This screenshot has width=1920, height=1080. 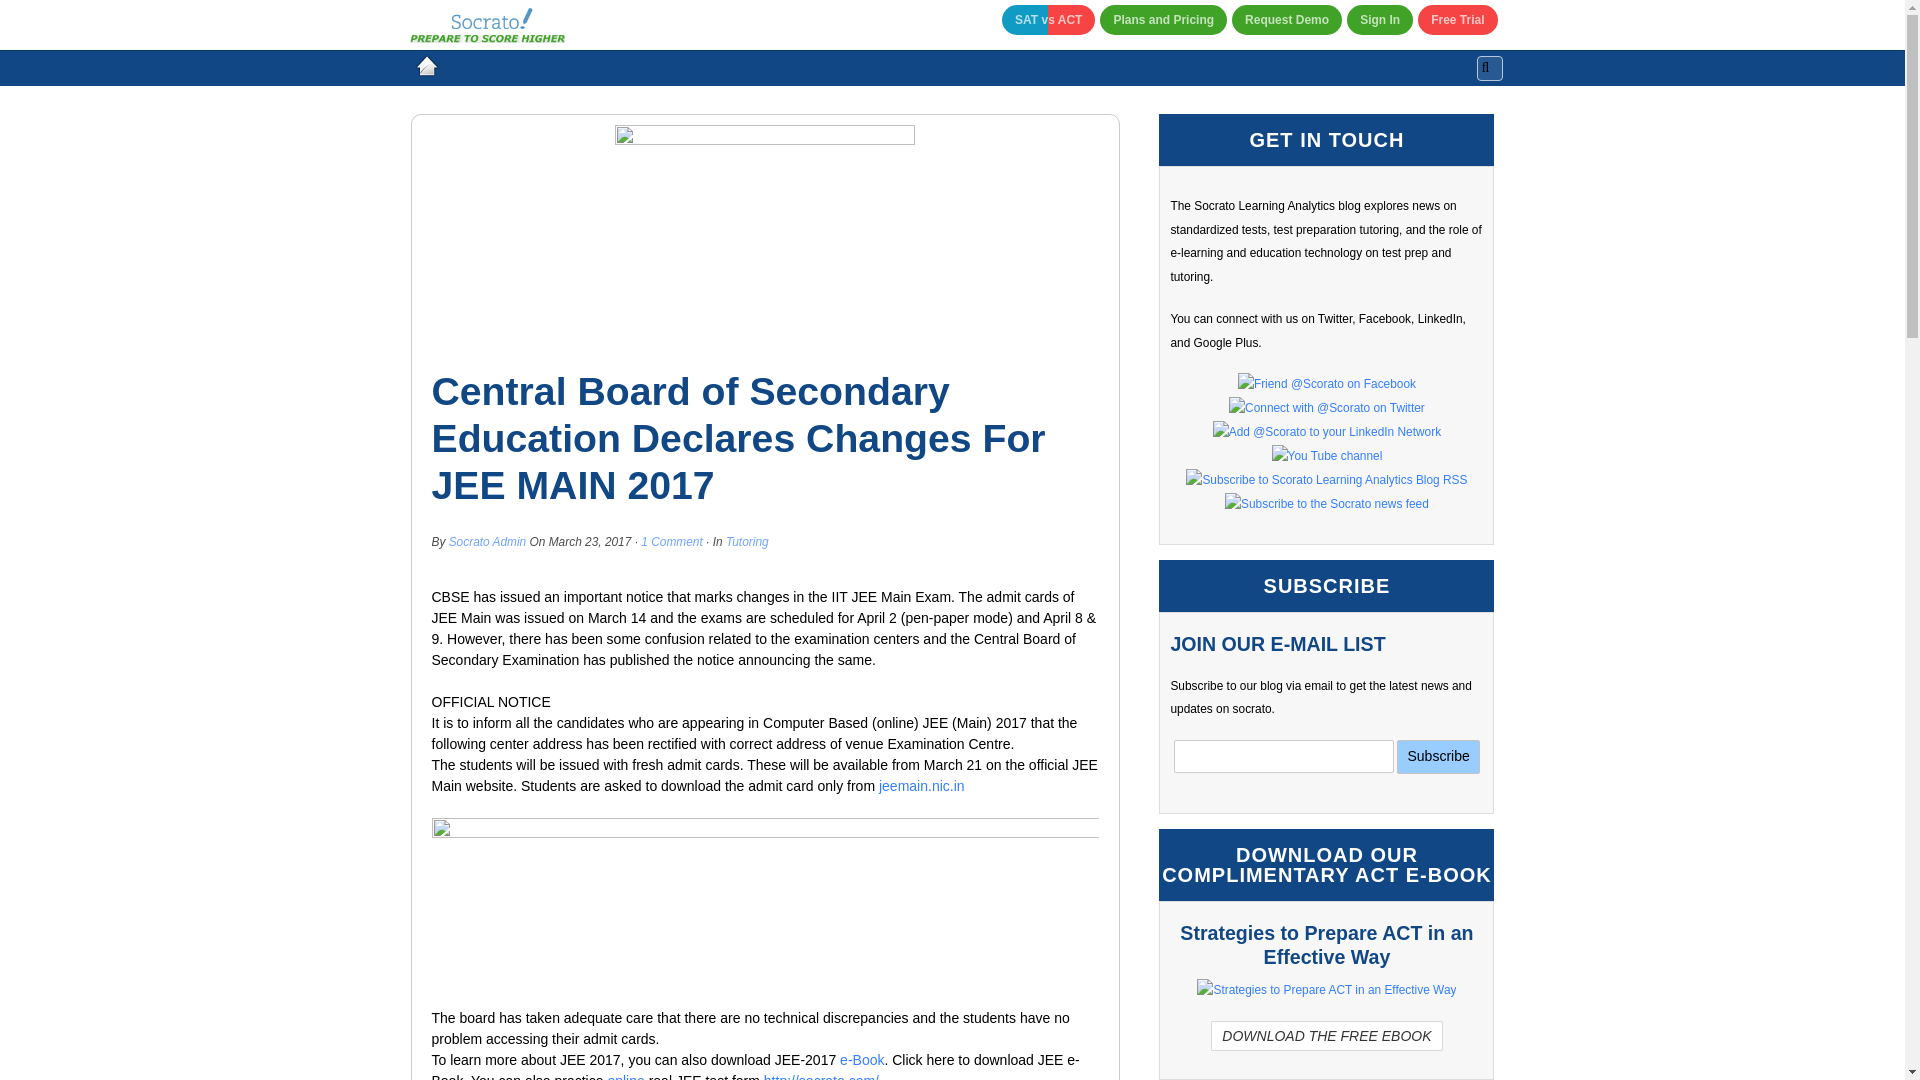 I want to click on Subscribe to Scorato Learning Analytics Blog RSS, so click(x=1326, y=480).